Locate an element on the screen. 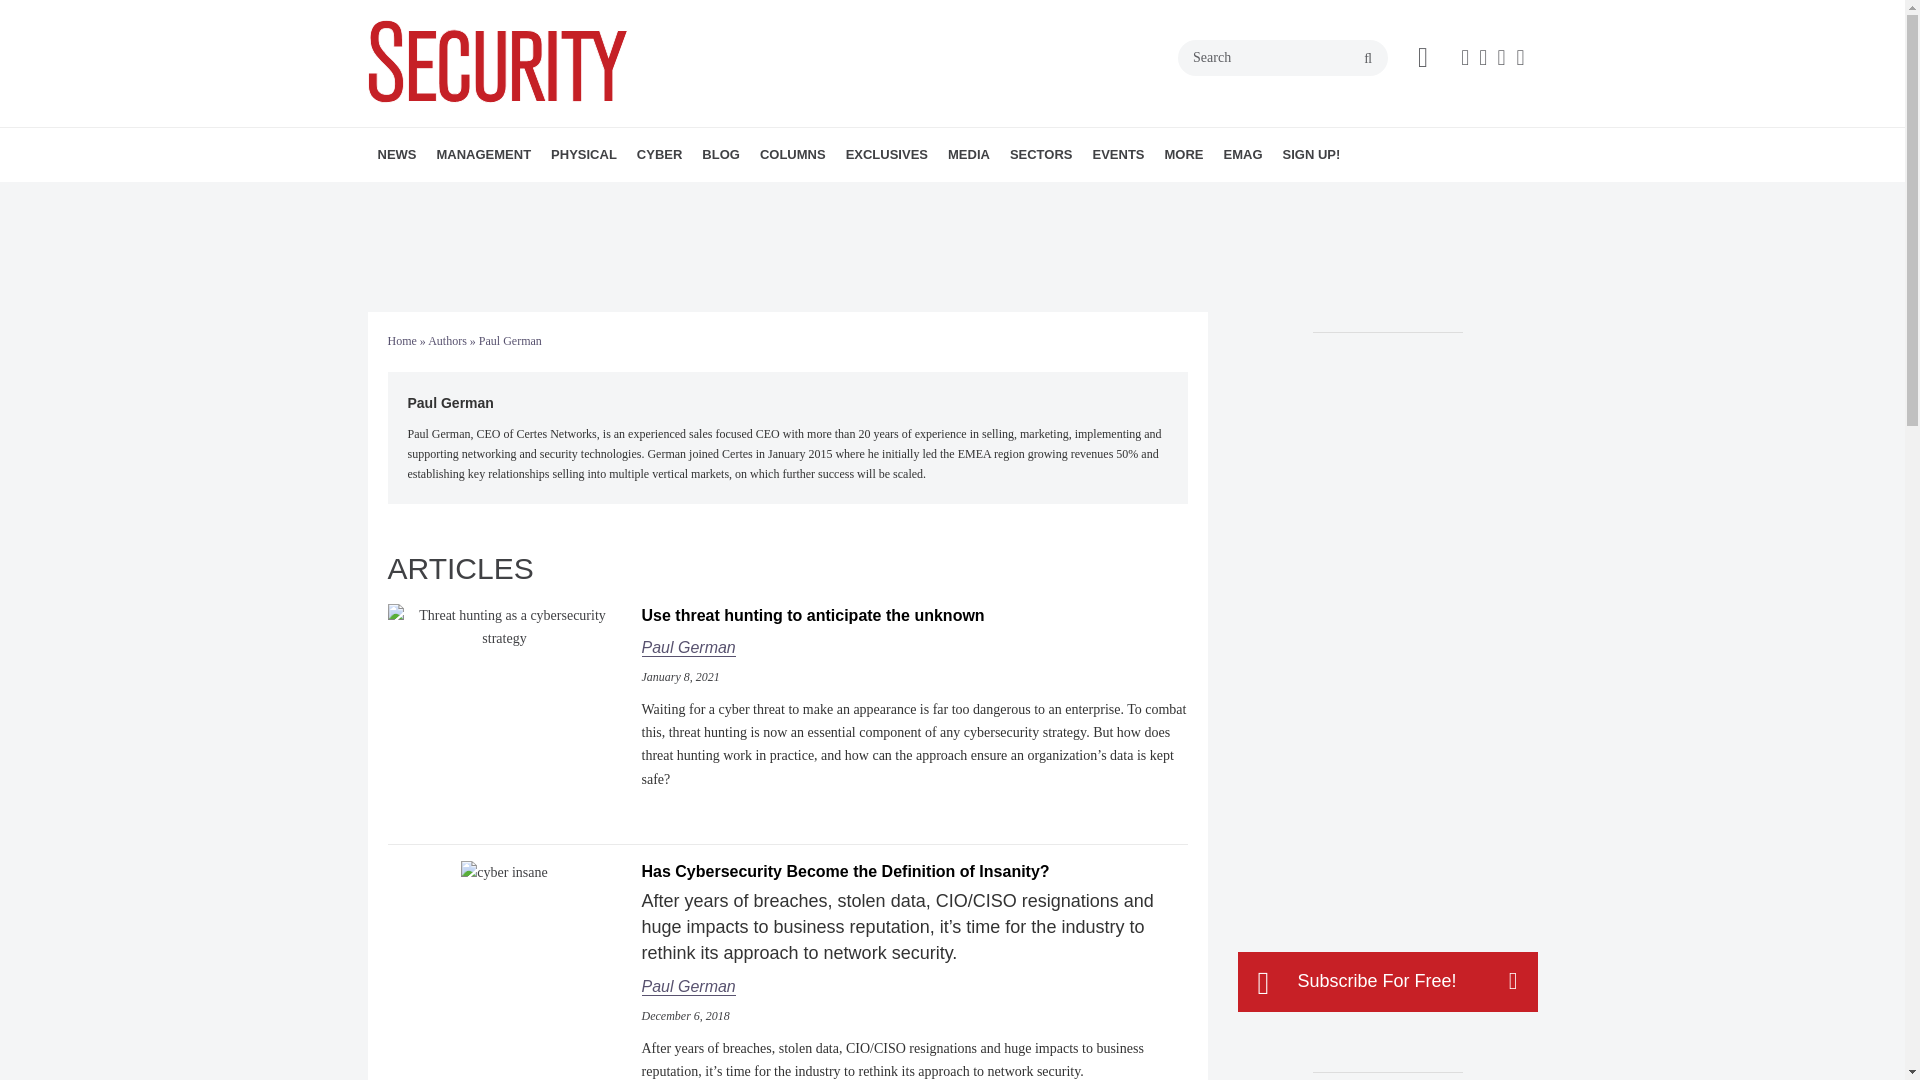 This screenshot has height=1080, width=1920. search is located at coordinates (1368, 58).